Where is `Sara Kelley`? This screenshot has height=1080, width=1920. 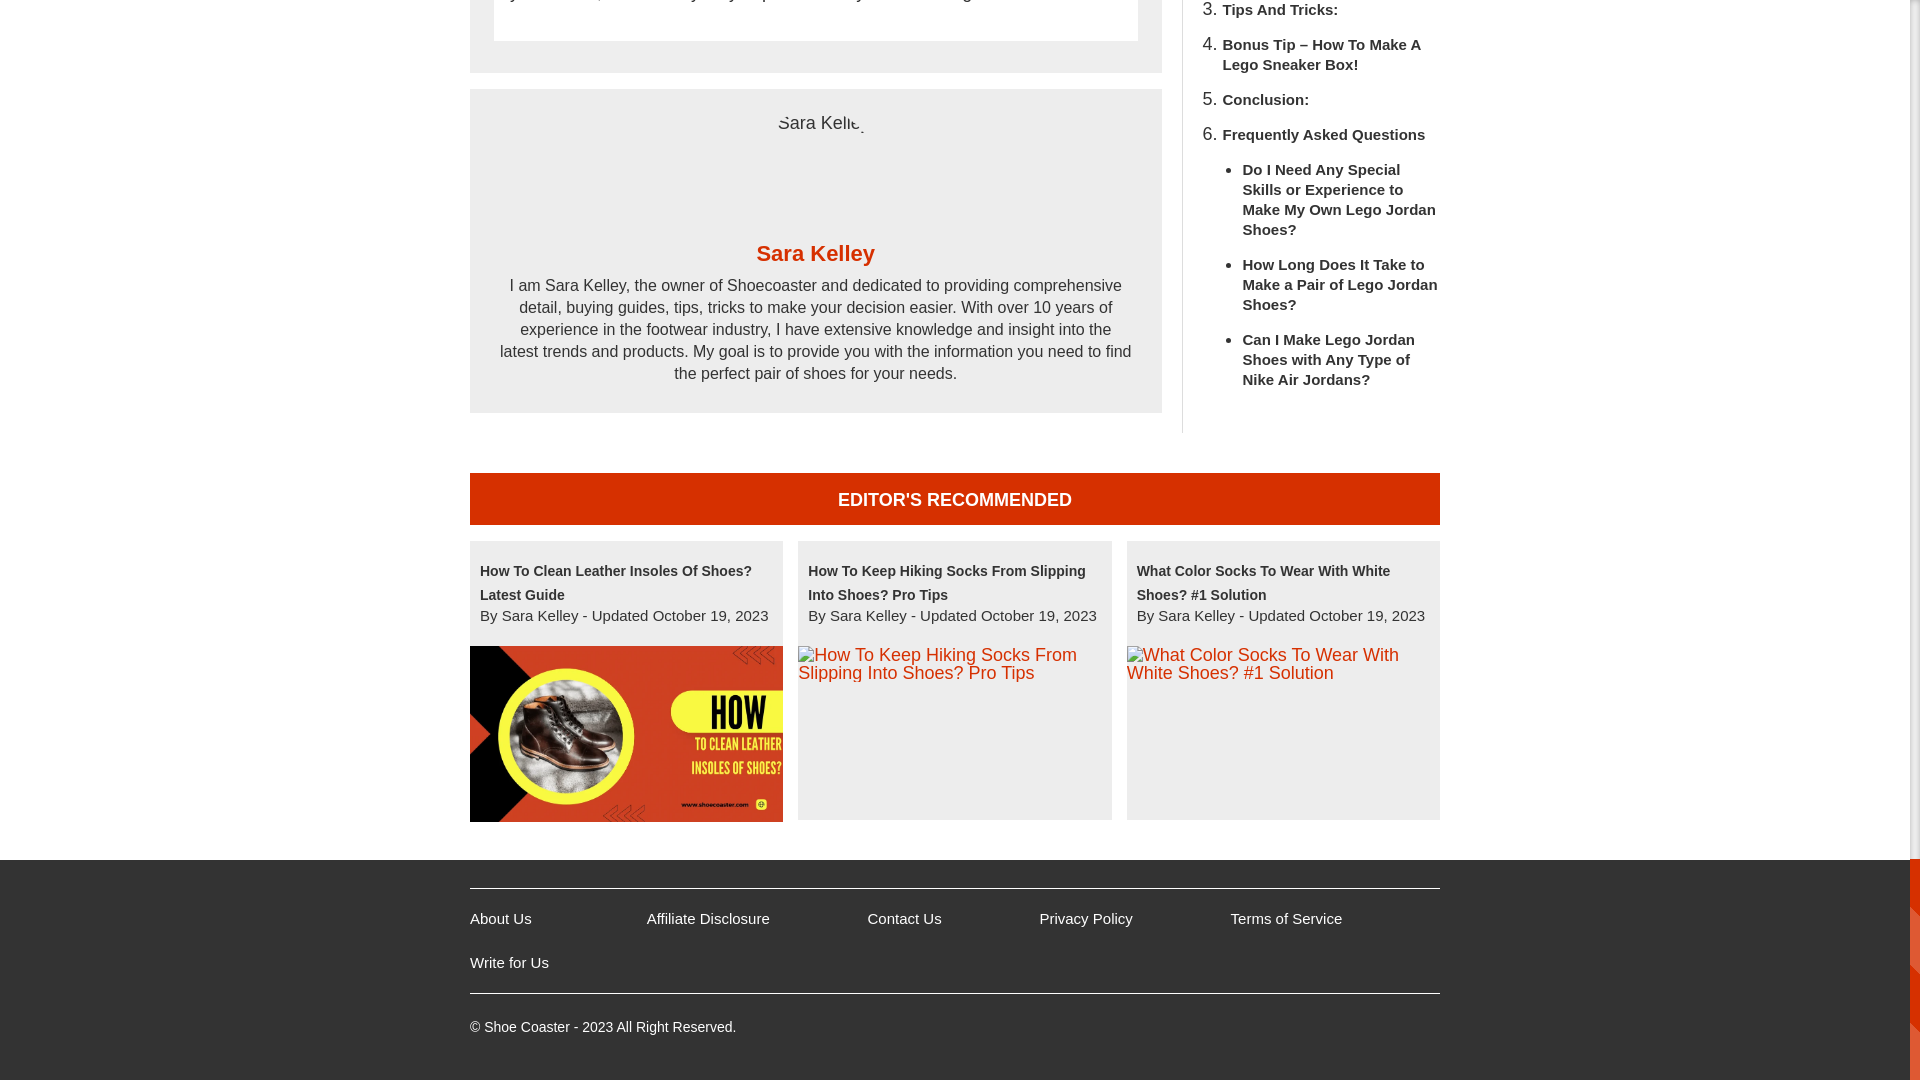 Sara Kelley is located at coordinates (816, 168).